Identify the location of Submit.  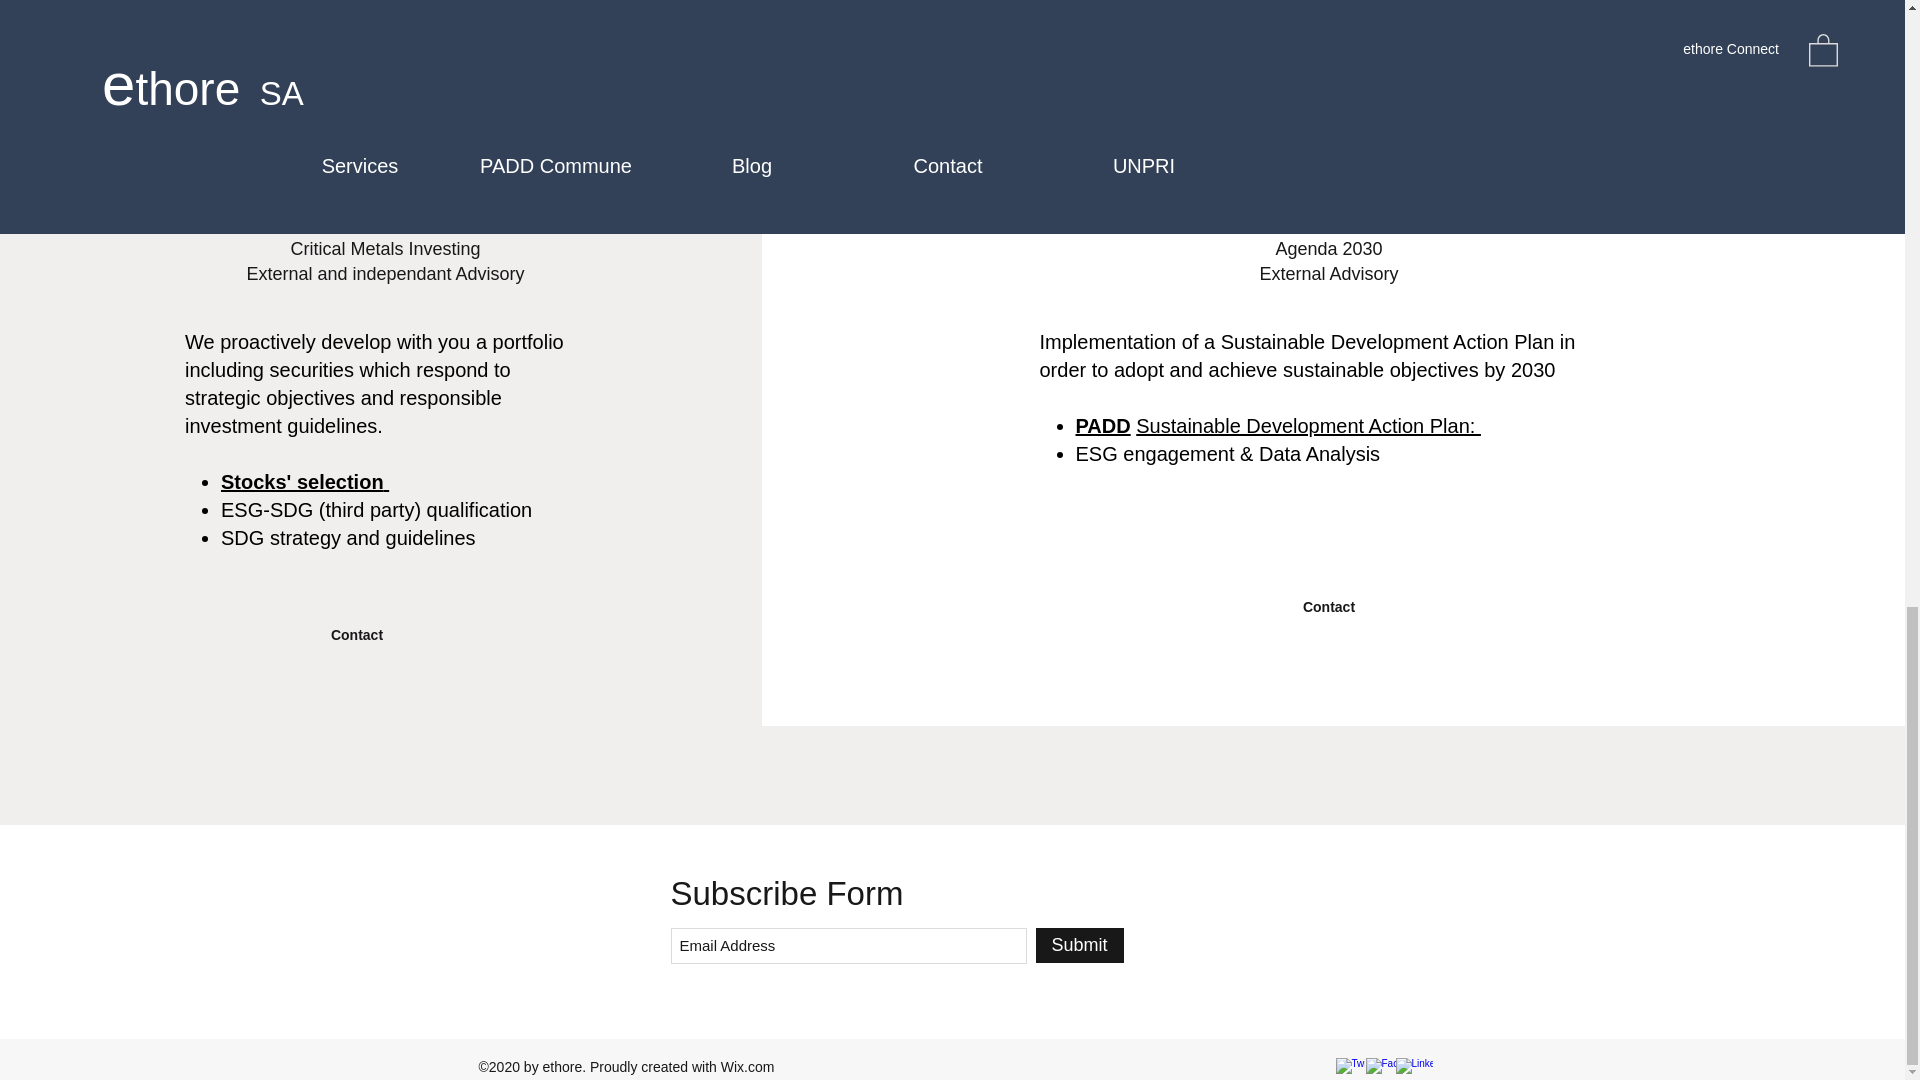
(1080, 945).